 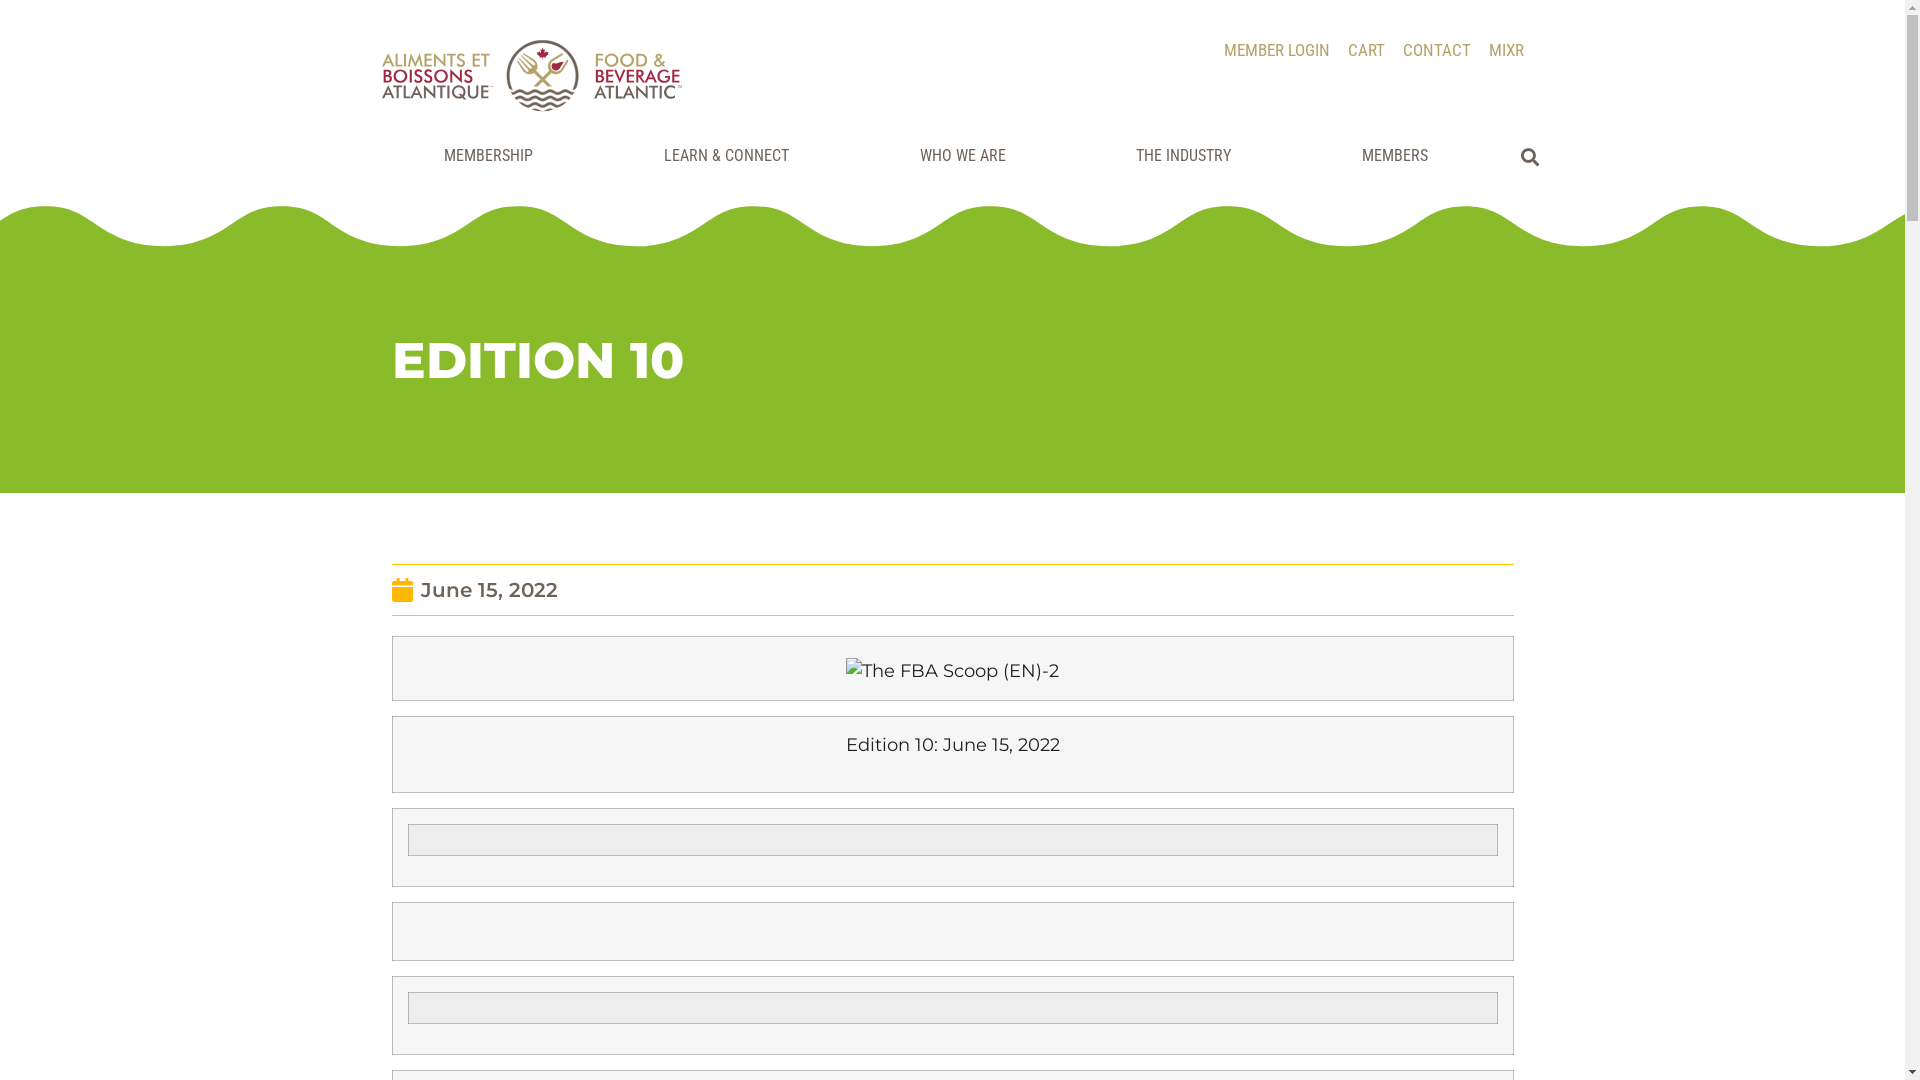 What do you see at coordinates (1436, 50) in the screenshot?
I see `CONTACT` at bounding box center [1436, 50].